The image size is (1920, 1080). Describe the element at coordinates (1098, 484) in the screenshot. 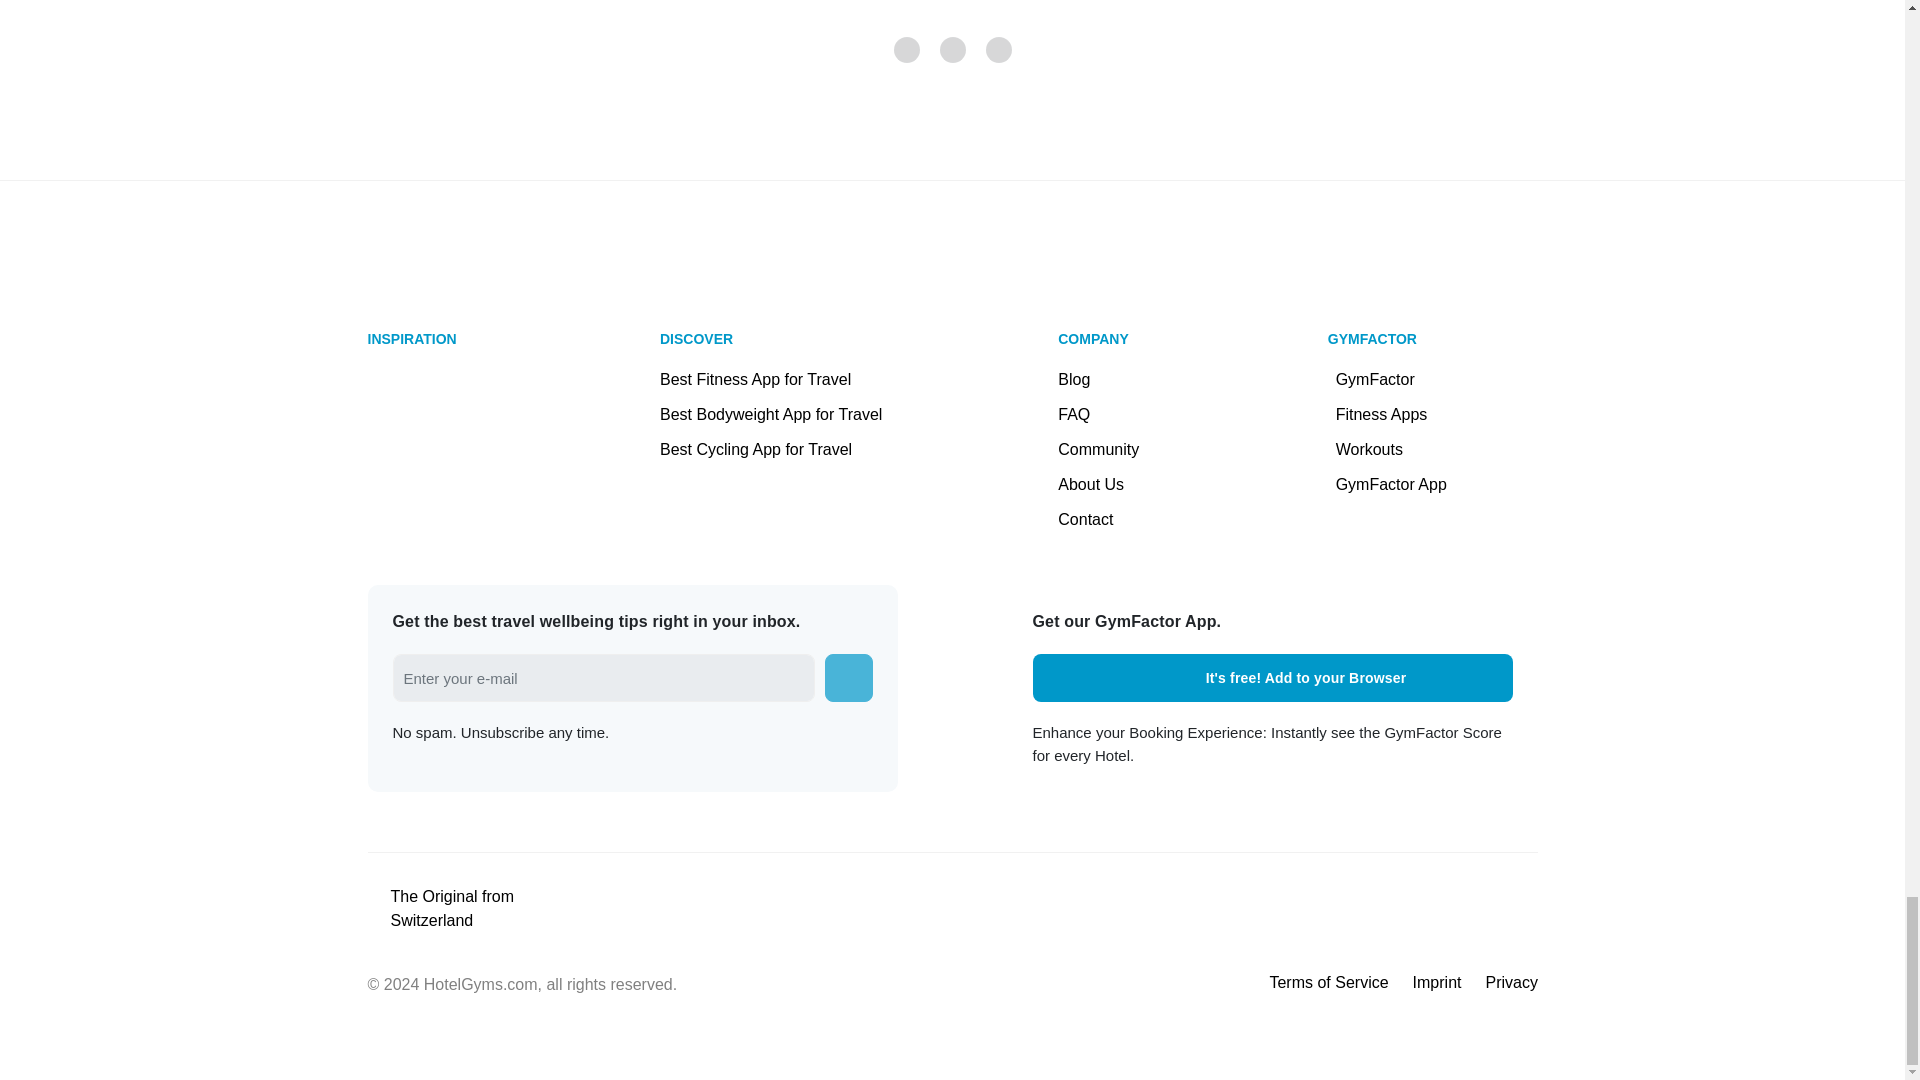

I see `About Us` at that location.